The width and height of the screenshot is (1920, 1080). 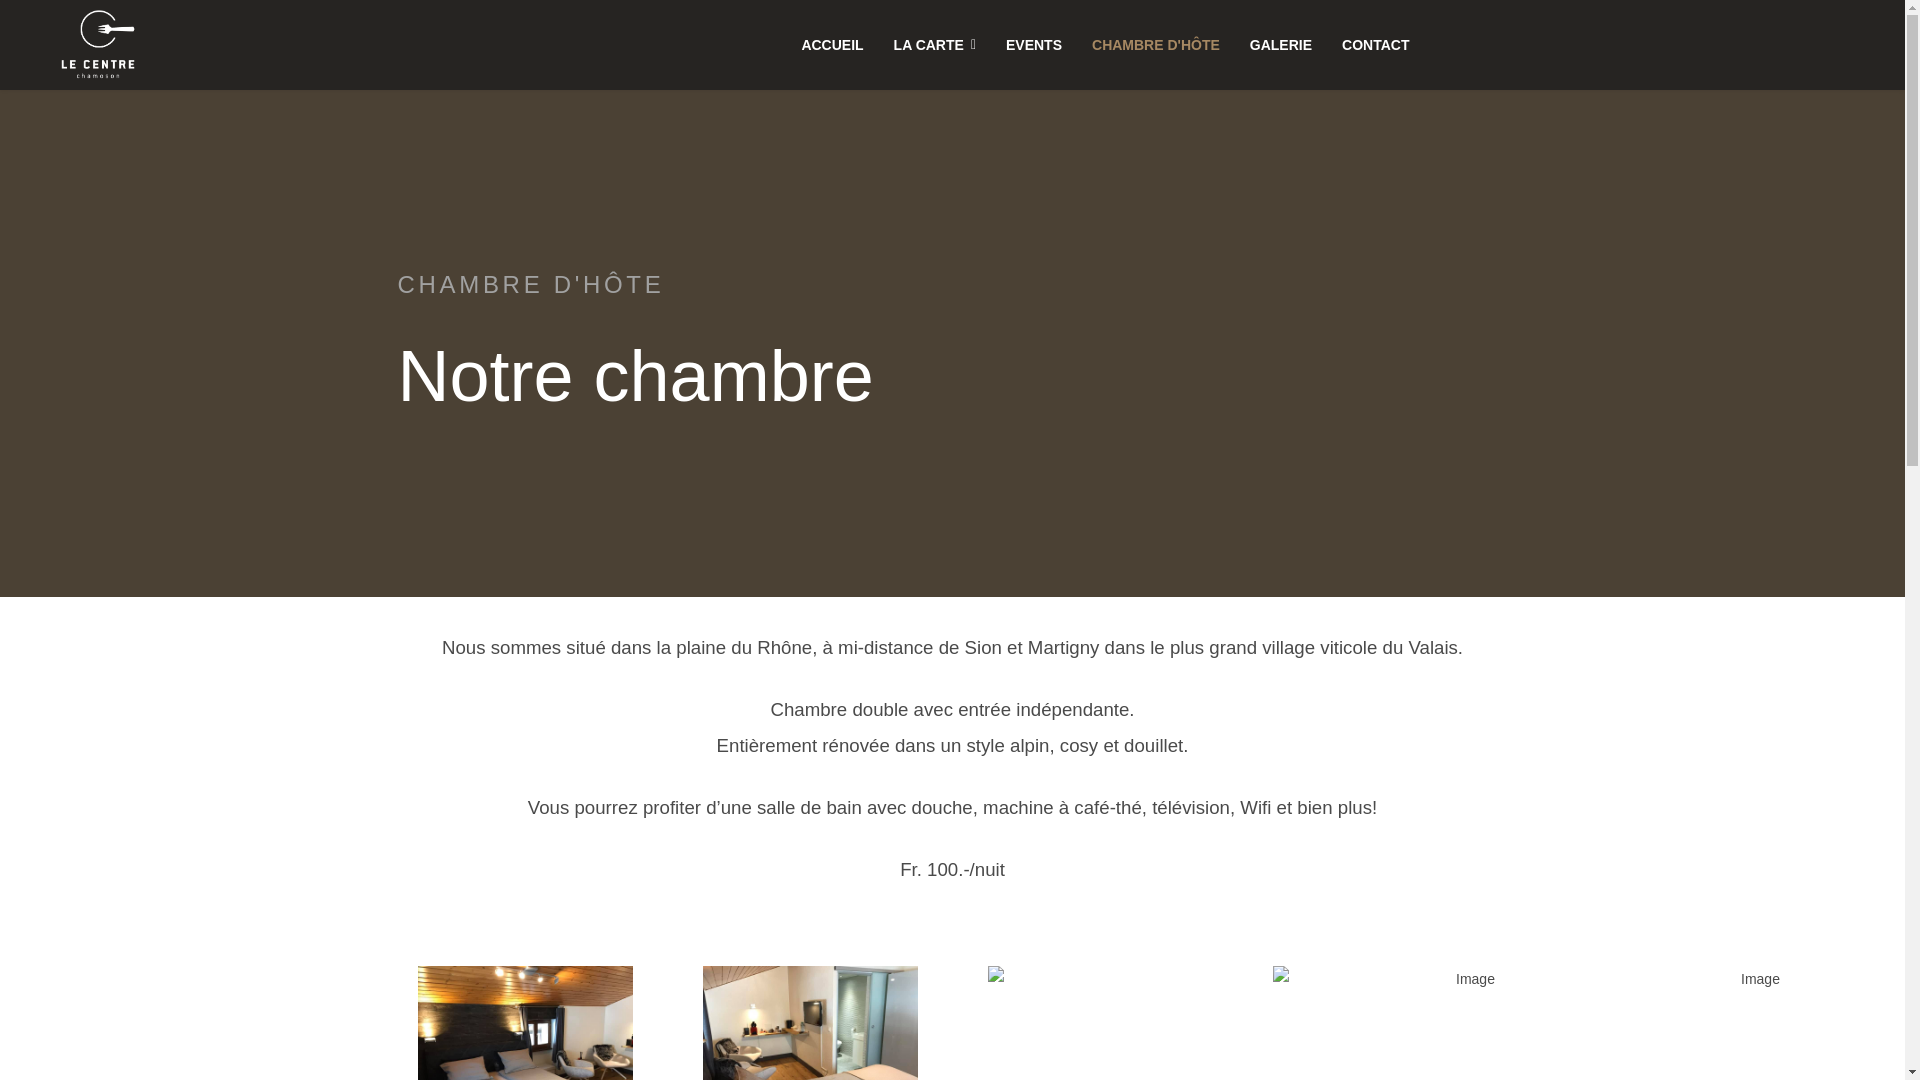 What do you see at coordinates (1376, 45) in the screenshot?
I see `CONTACT` at bounding box center [1376, 45].